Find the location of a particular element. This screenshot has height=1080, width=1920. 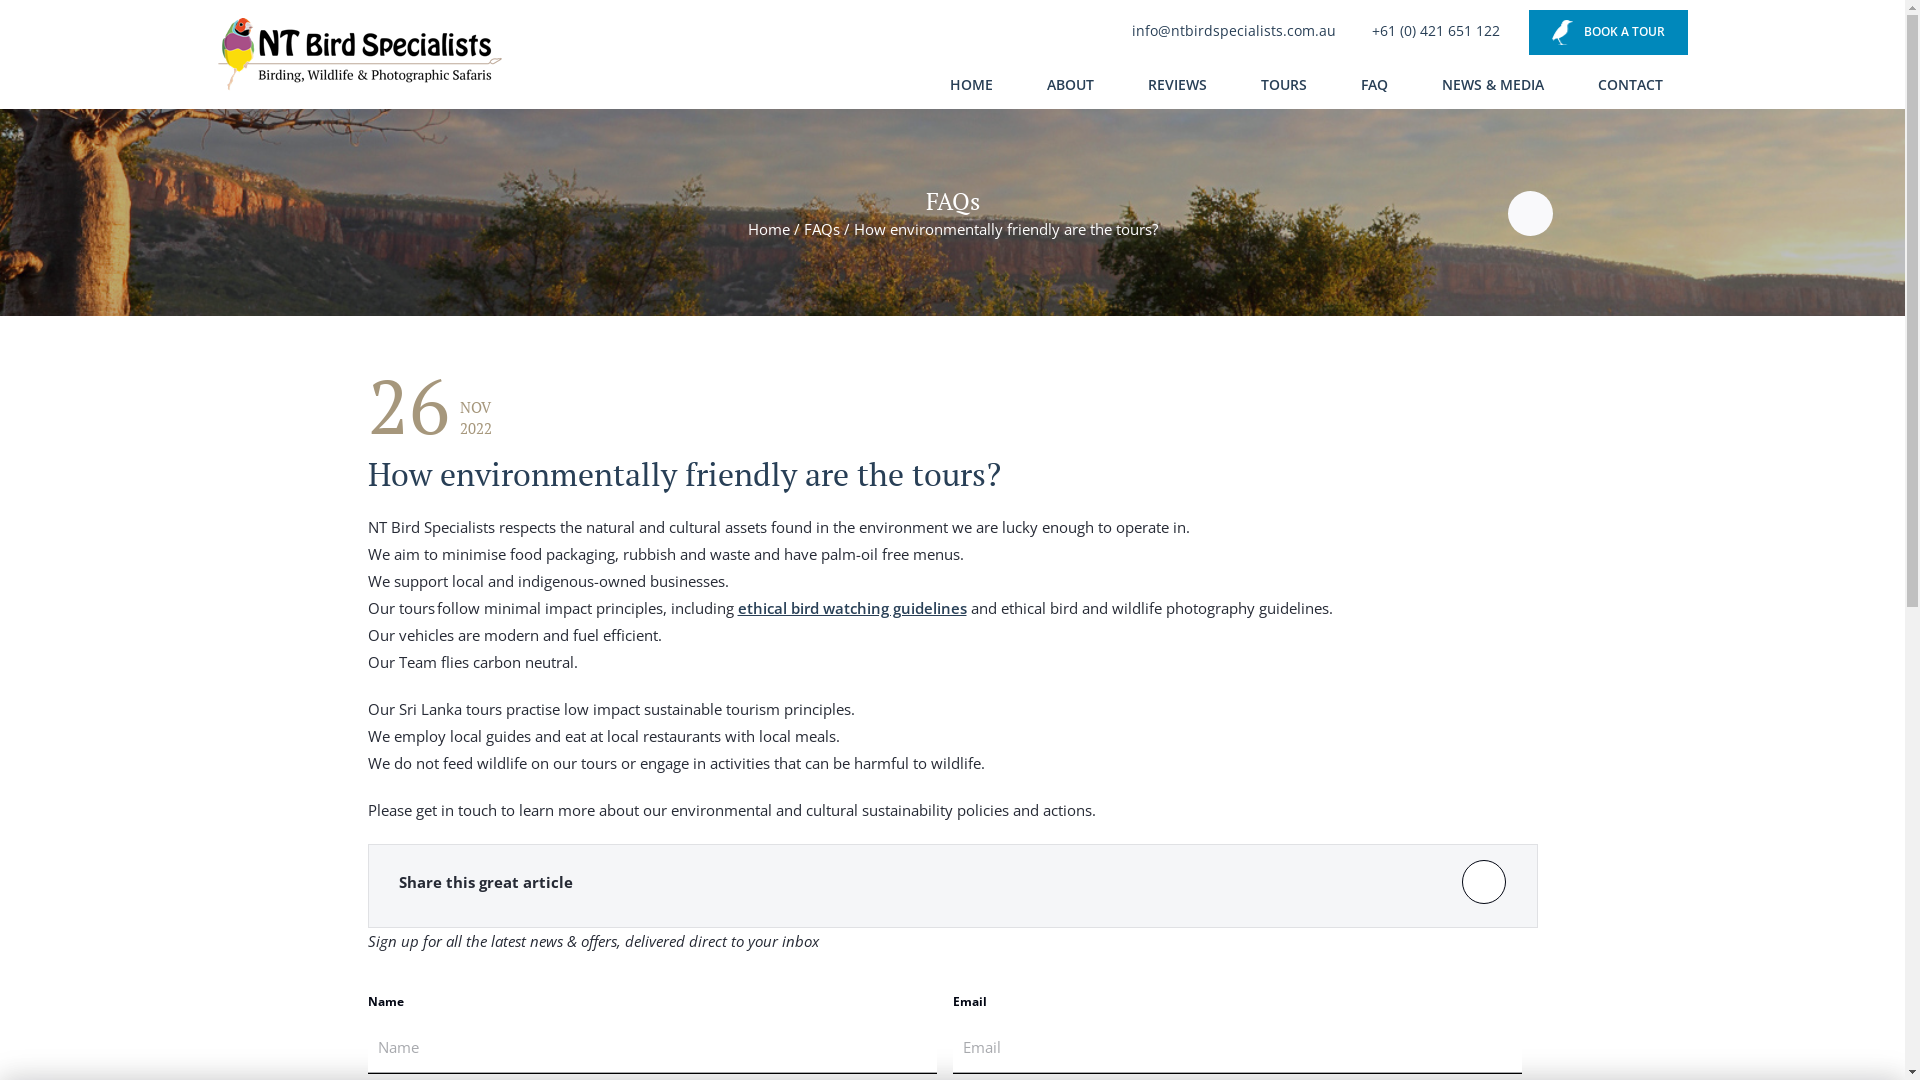

CONTACT is located at coordinates (1630, 88).